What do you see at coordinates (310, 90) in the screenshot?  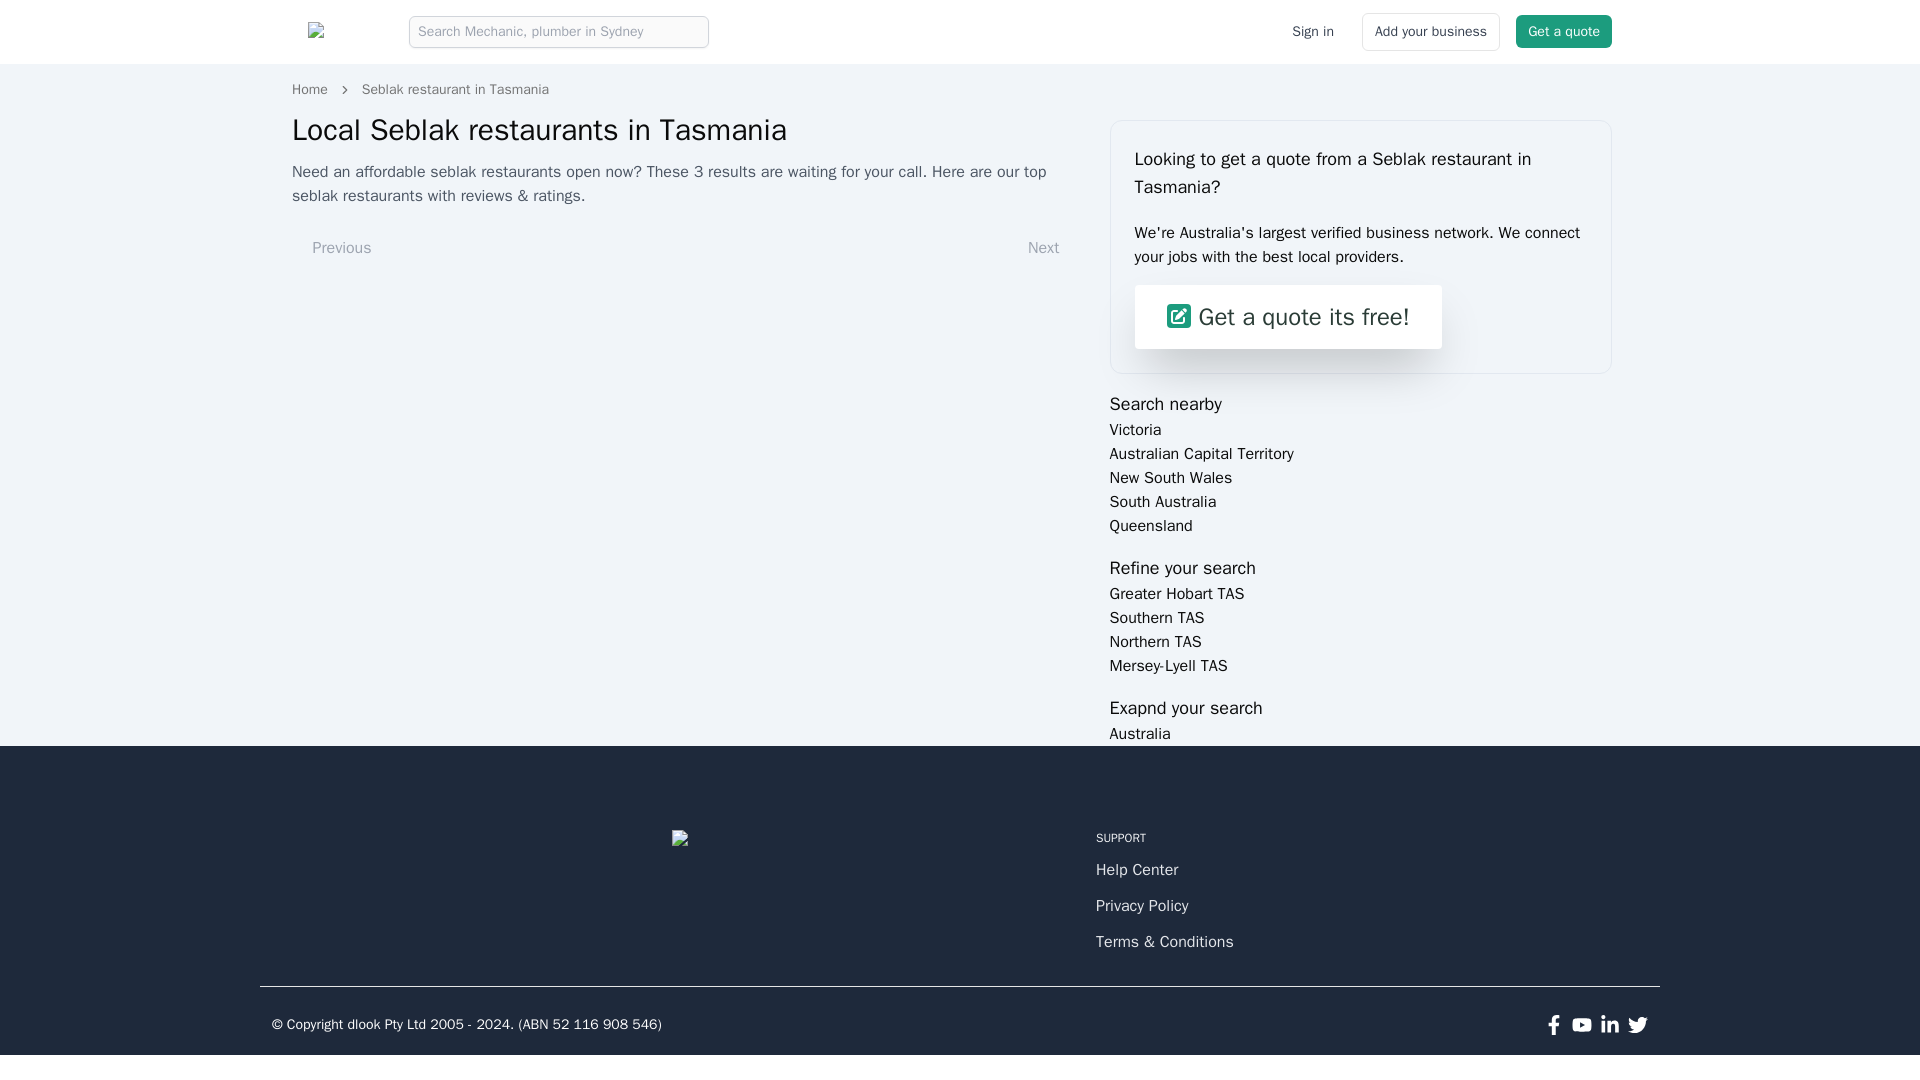 I see `Home` at bounding box center [310, 90].